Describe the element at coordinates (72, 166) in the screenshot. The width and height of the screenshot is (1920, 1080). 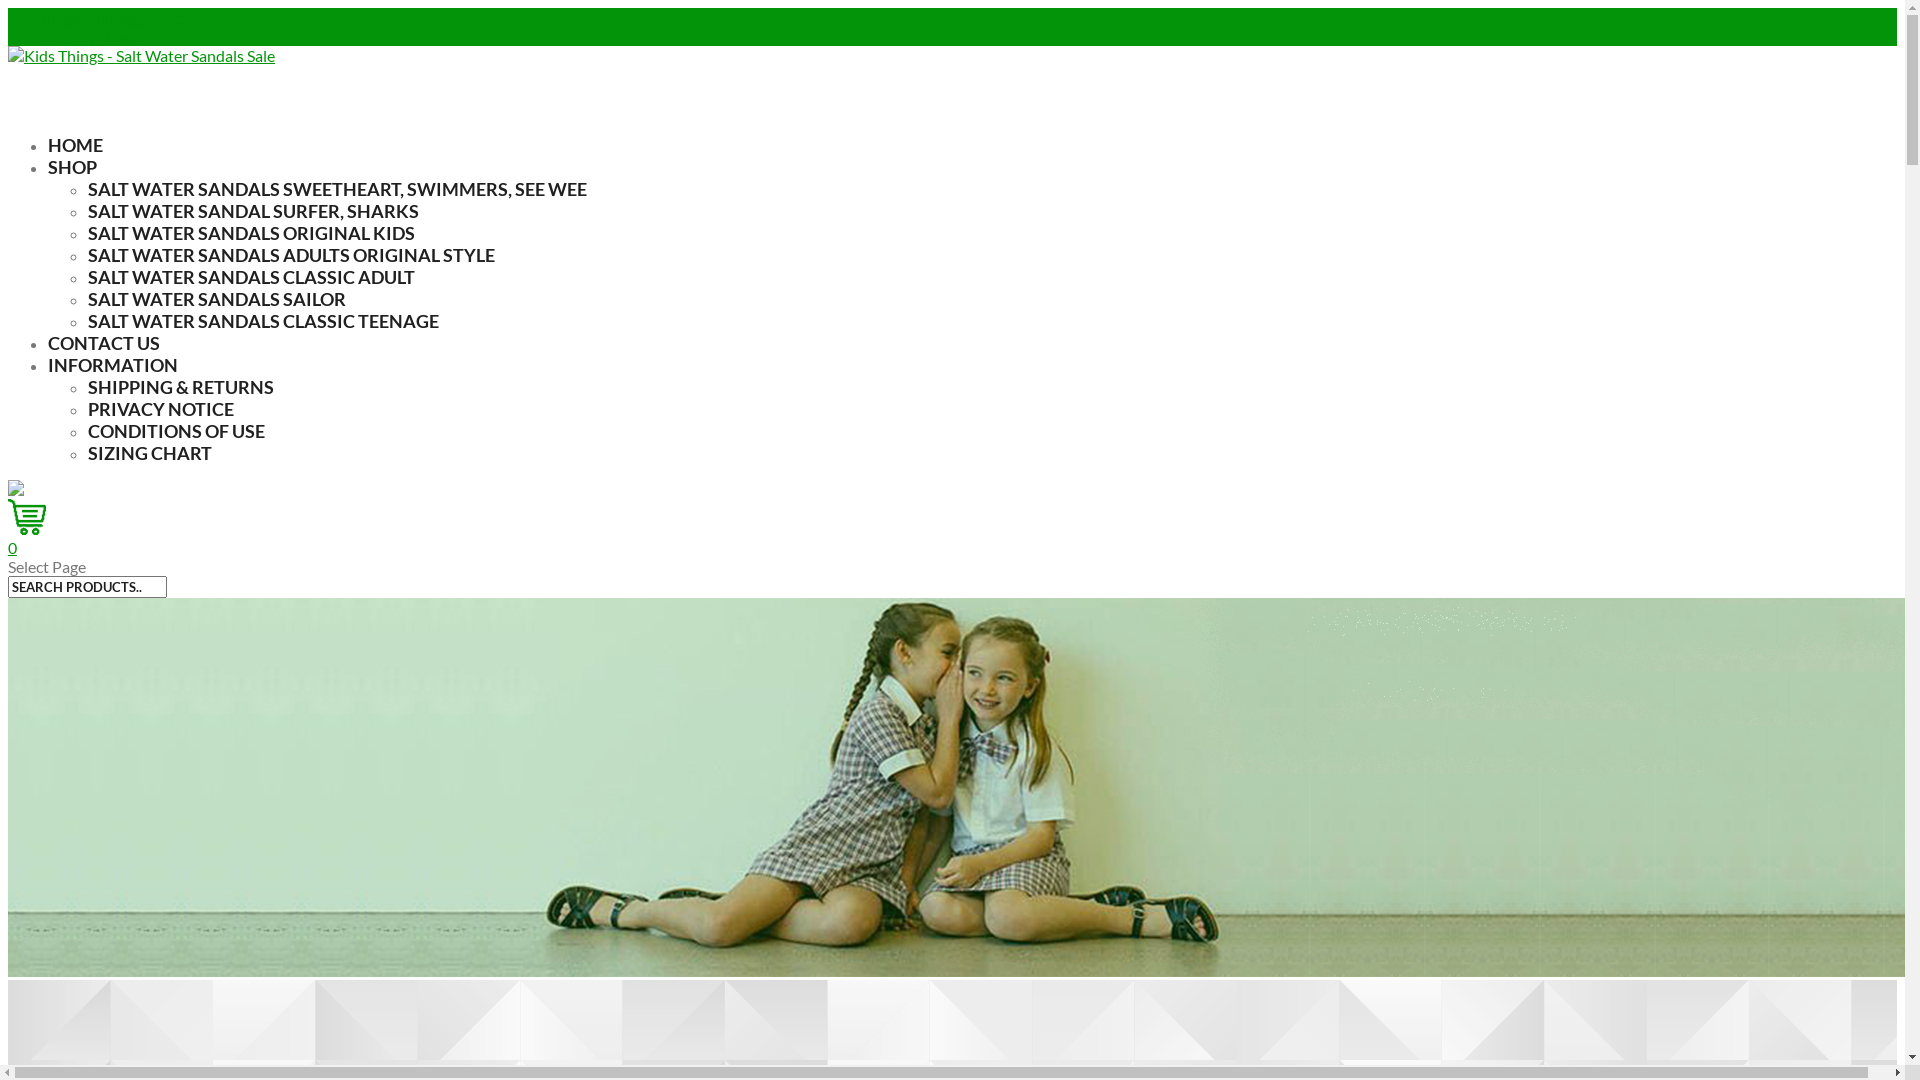
I see `SHOP` at that location.